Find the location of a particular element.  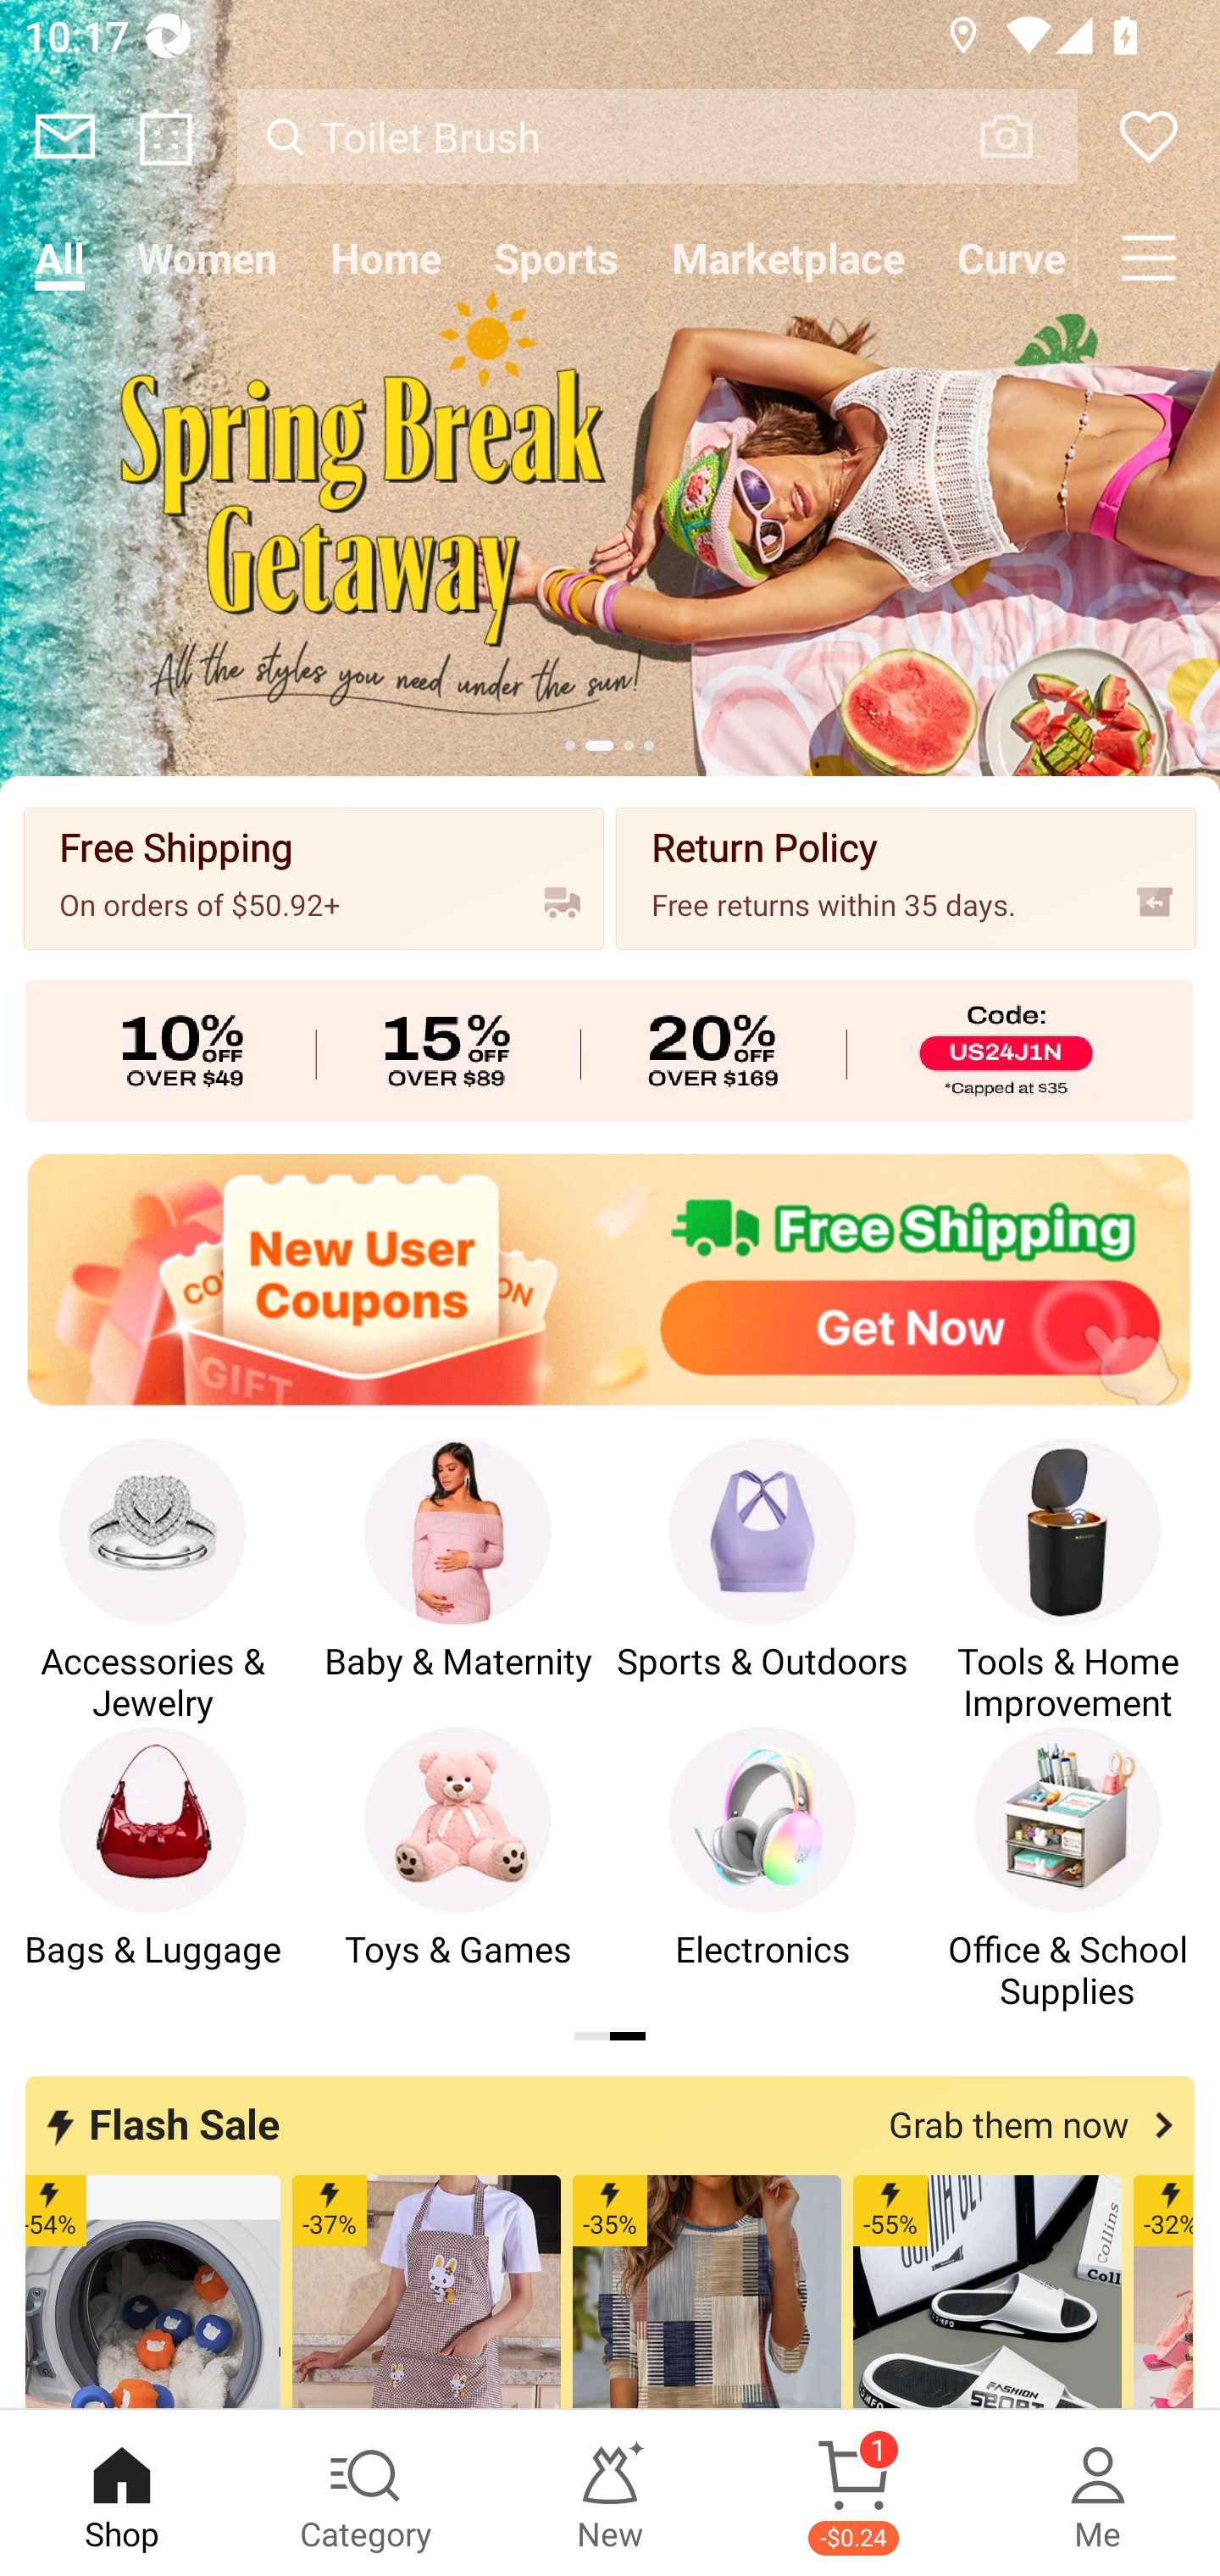

Category is located at coordinates (366, 2493).